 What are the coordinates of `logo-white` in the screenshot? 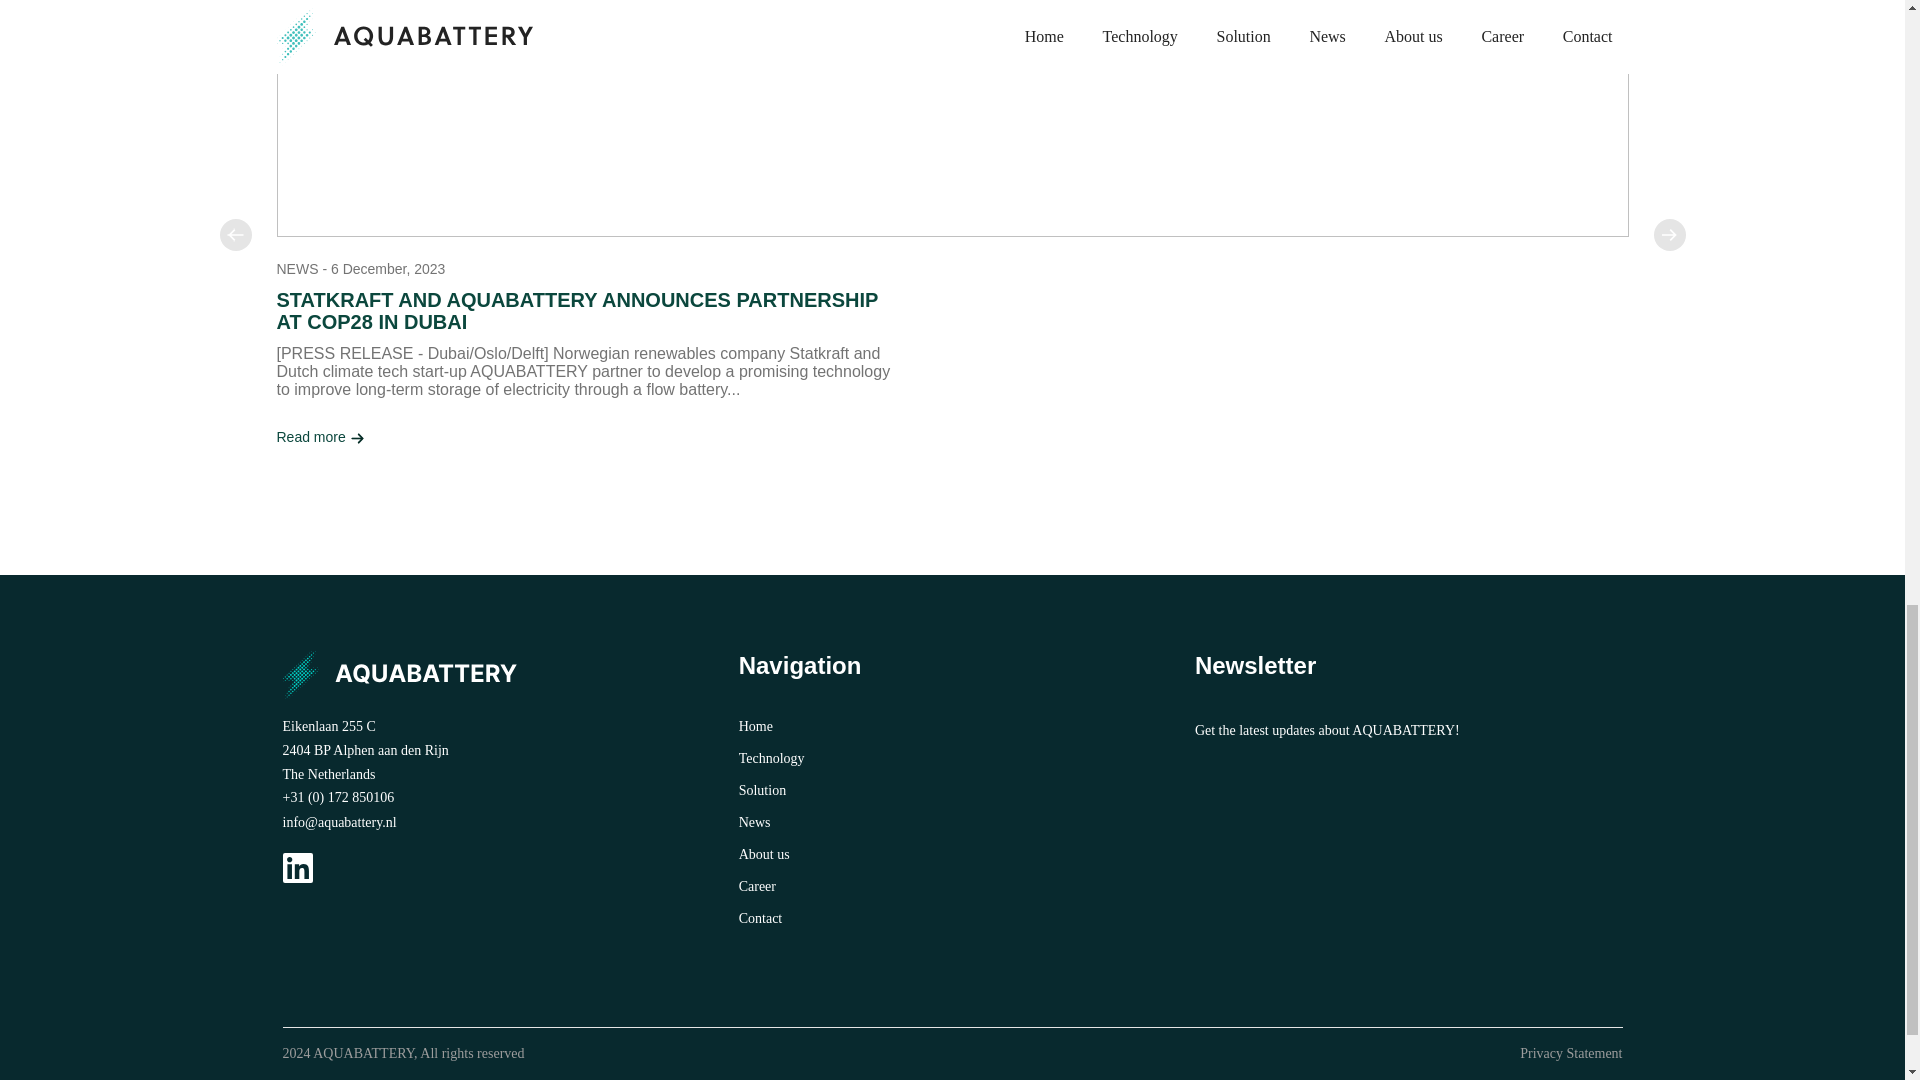 It's located at (410, 674).